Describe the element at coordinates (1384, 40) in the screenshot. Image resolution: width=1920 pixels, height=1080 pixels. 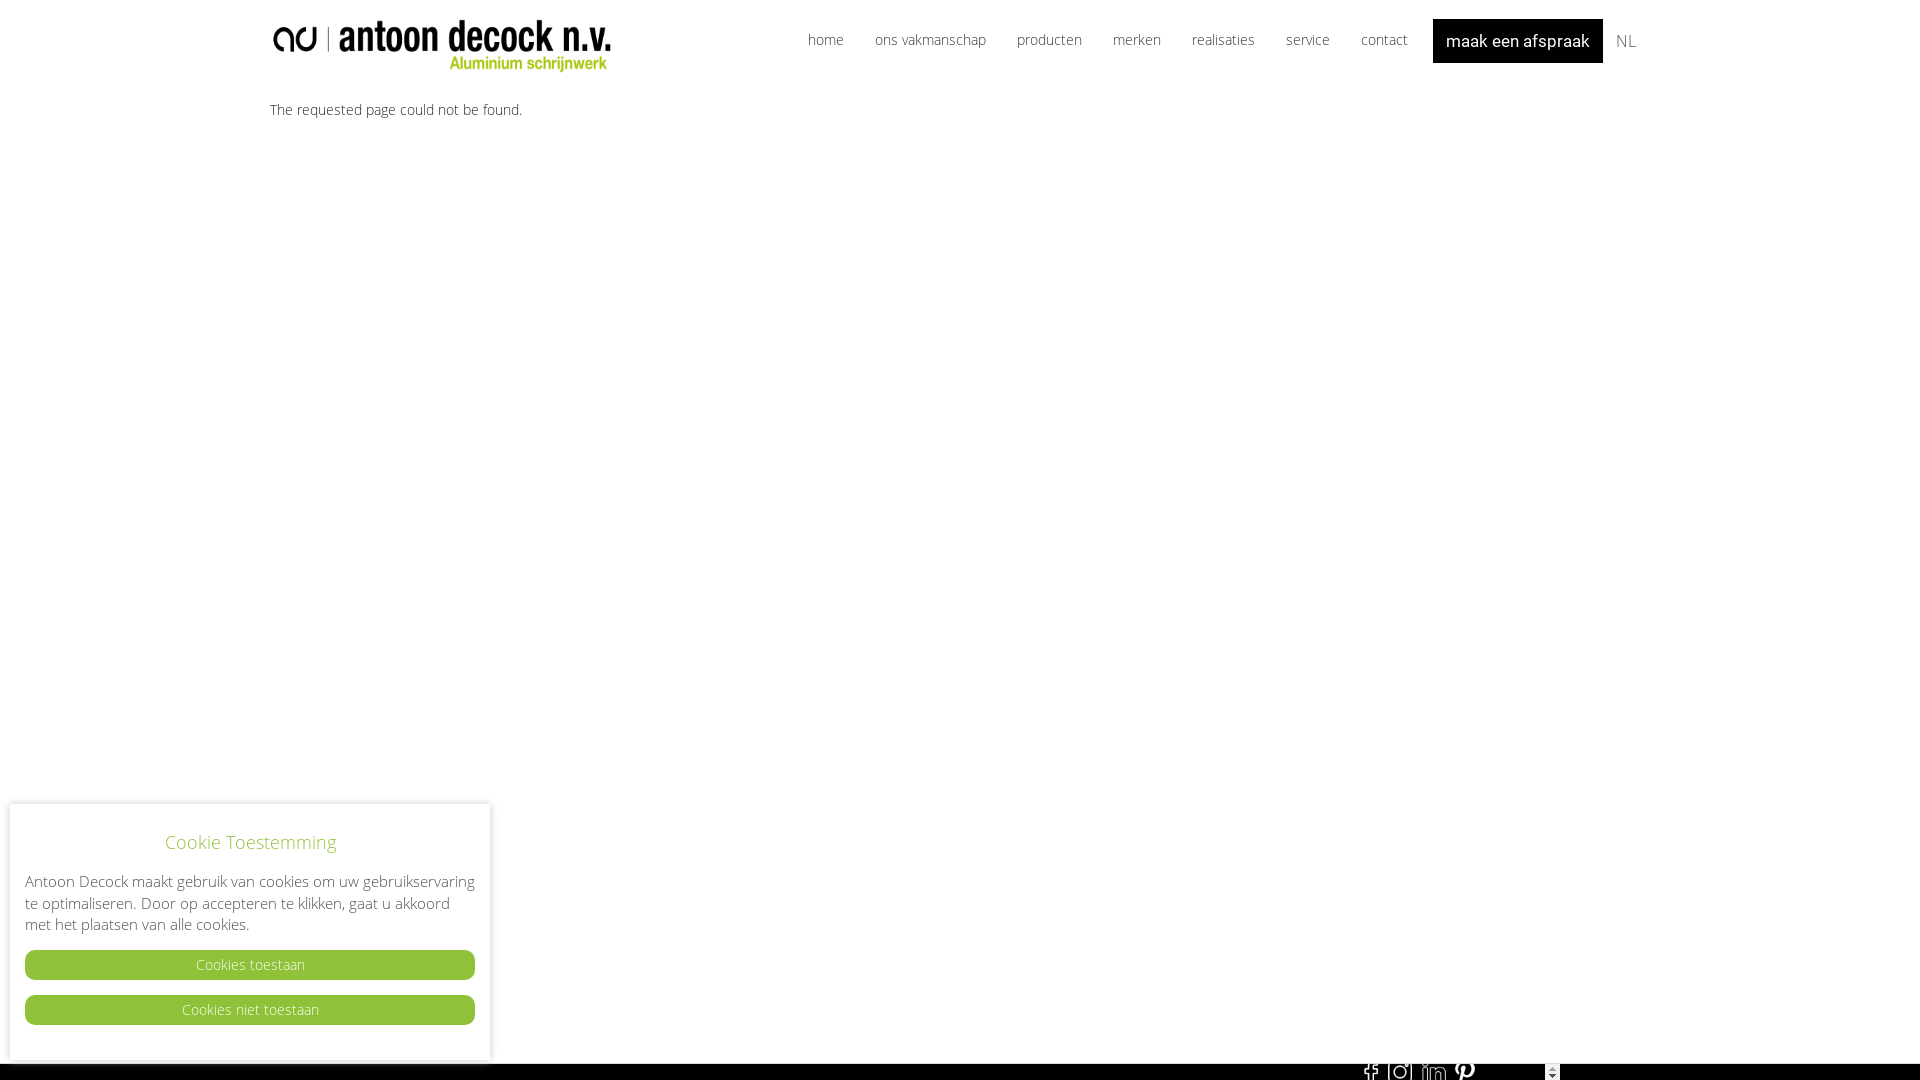
I see `contact` at that location.